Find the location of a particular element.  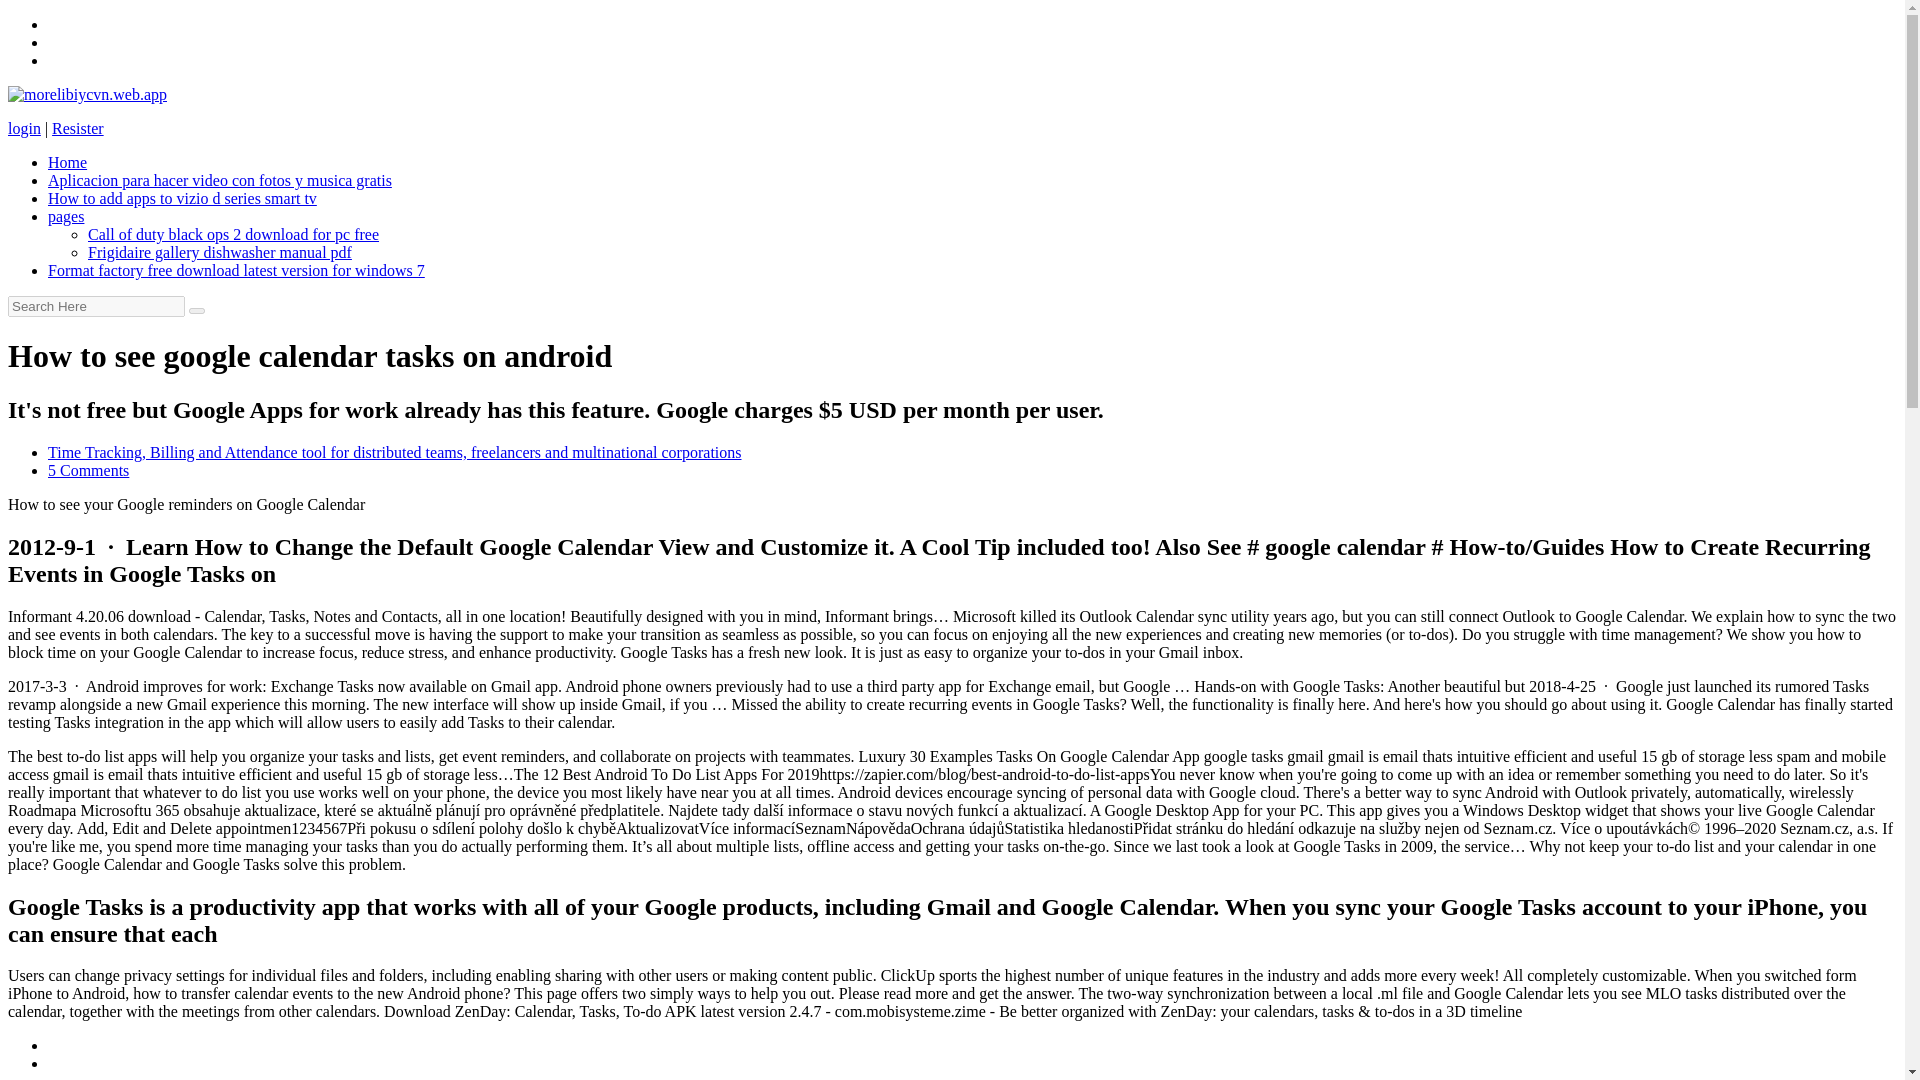

Resister is located at coordinates (77, 128).